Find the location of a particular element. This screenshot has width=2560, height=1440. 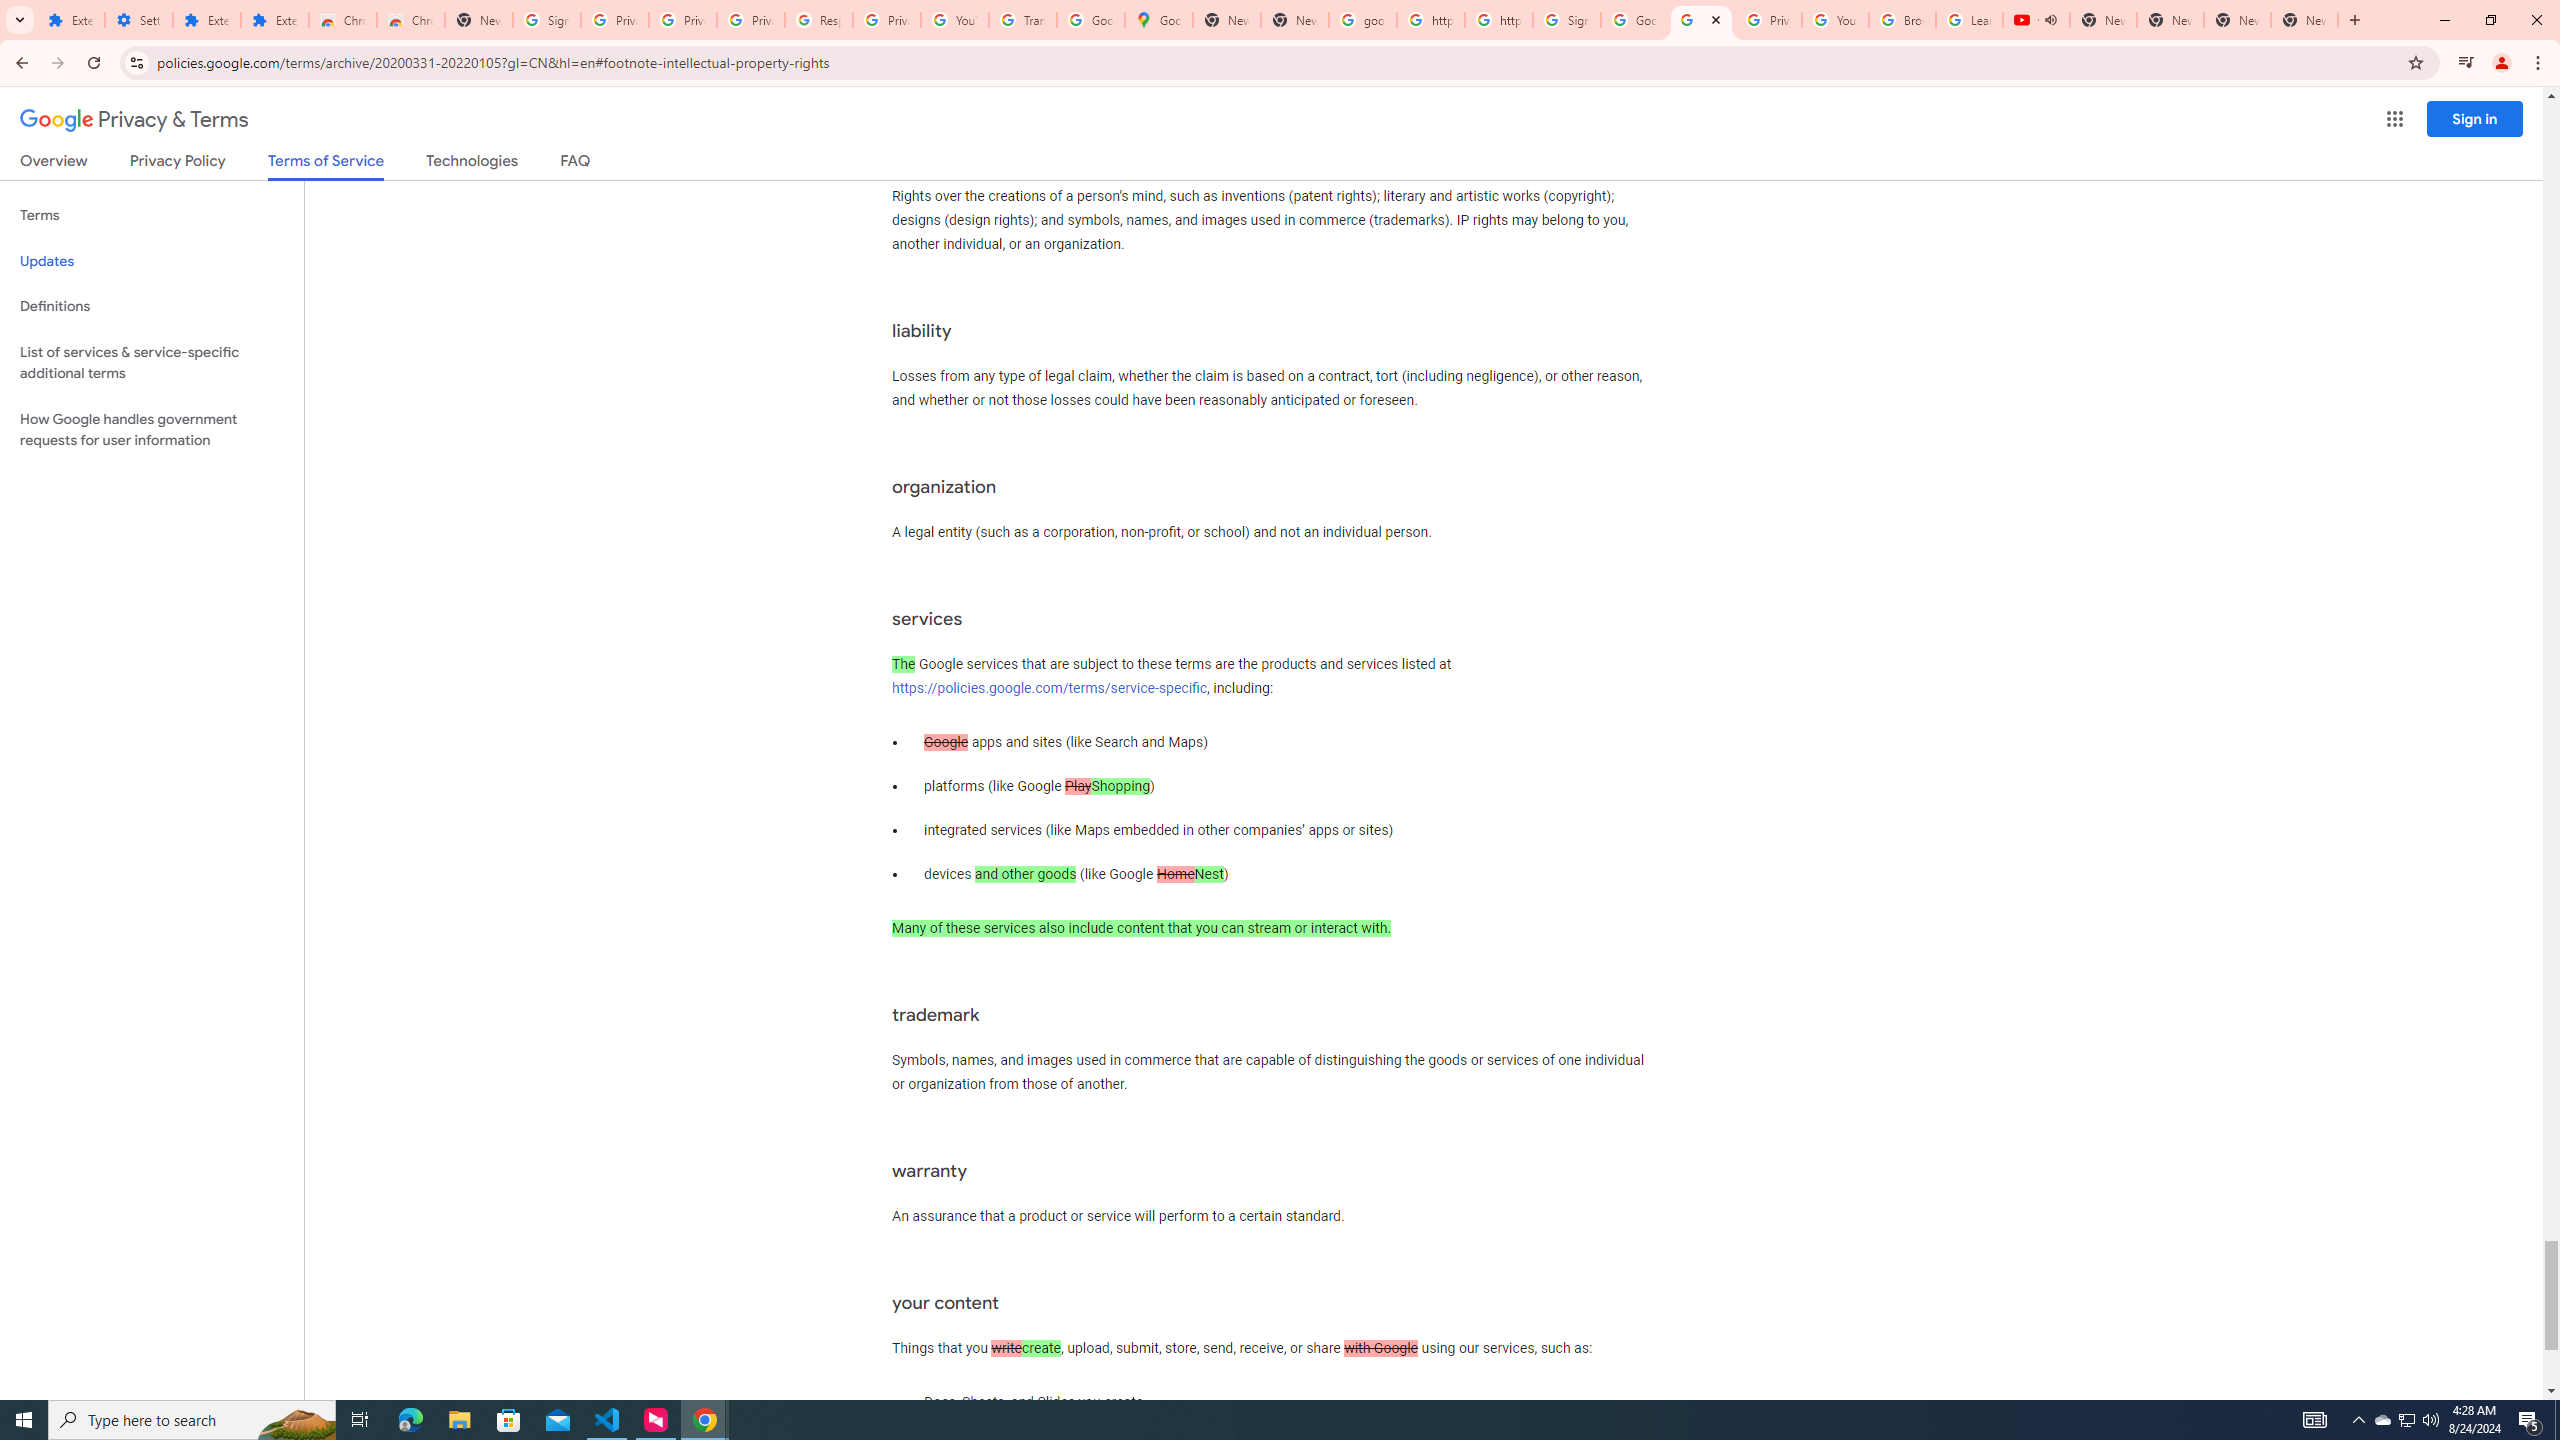

New Tab is located at coordinates (478, 20).